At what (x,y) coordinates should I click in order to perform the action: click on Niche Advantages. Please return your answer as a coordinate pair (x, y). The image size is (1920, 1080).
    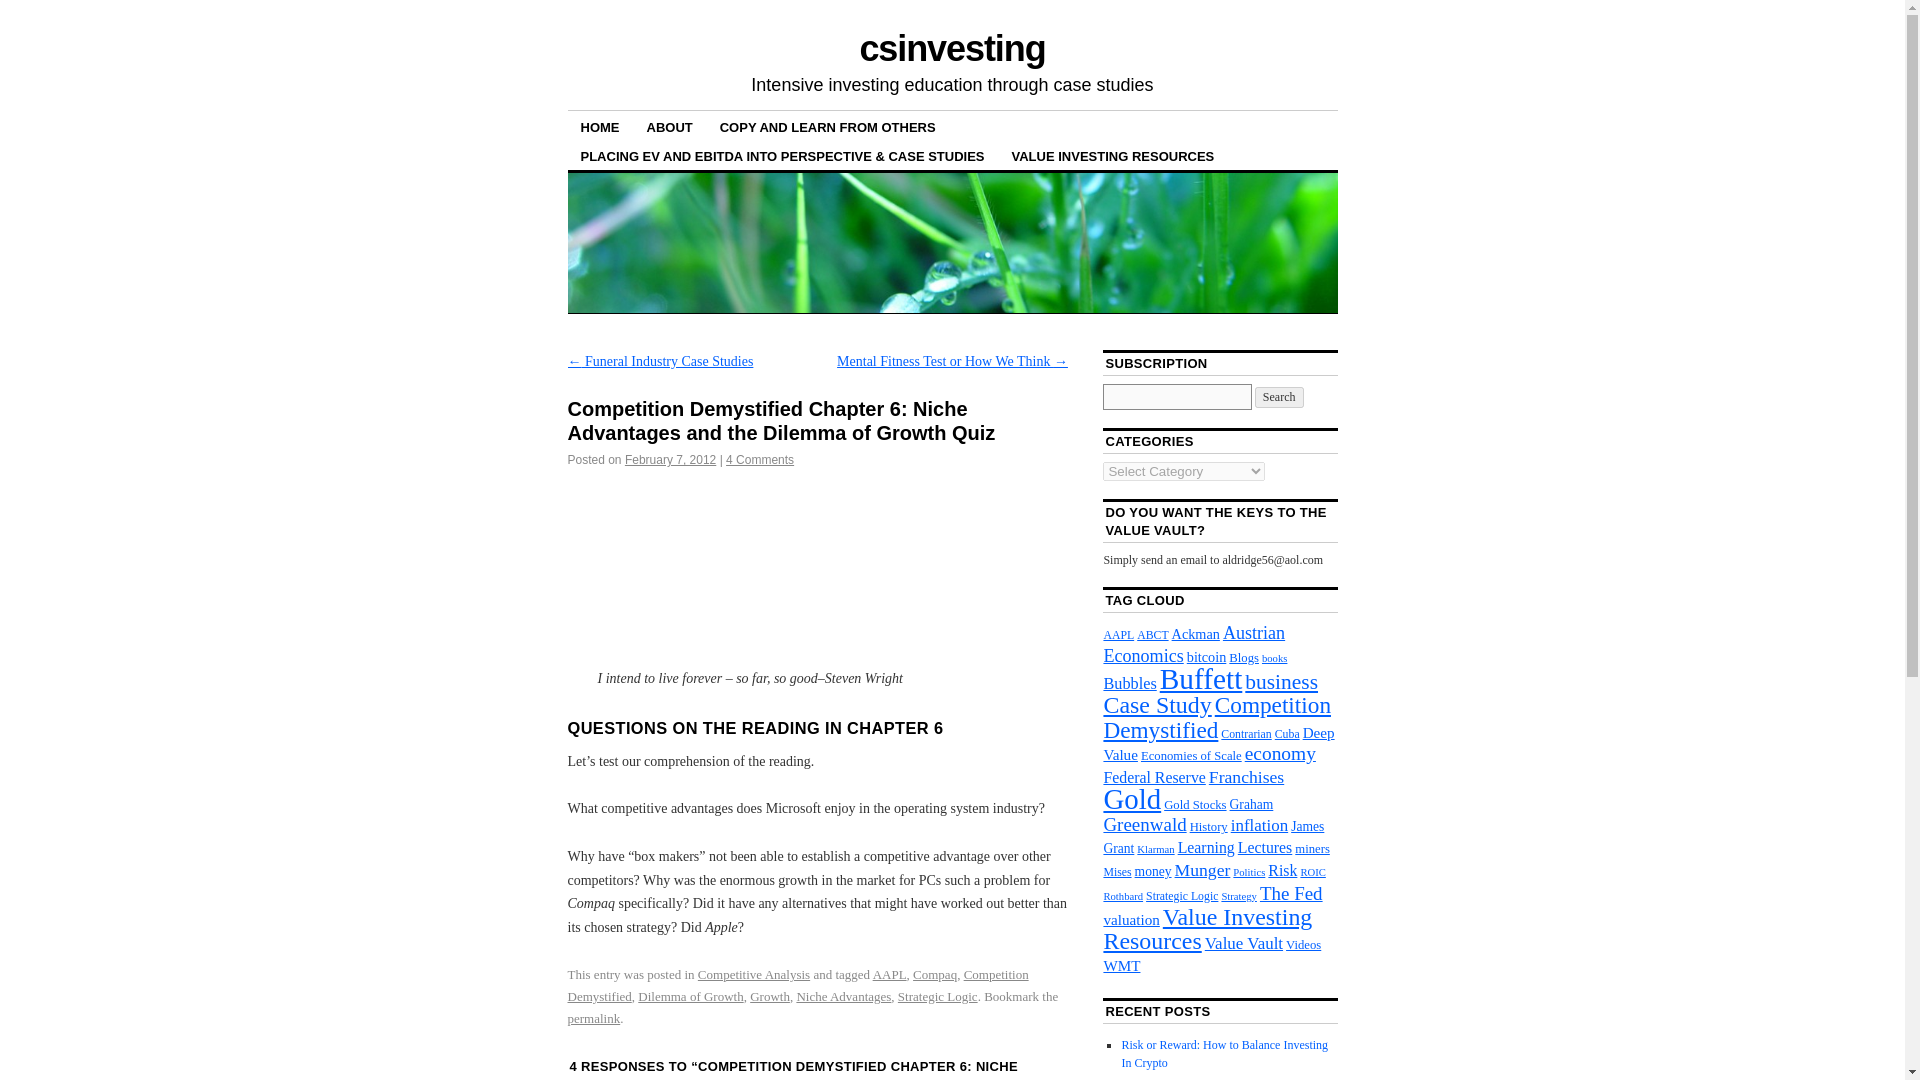
    Looking at the image, I should click on (843, 996).